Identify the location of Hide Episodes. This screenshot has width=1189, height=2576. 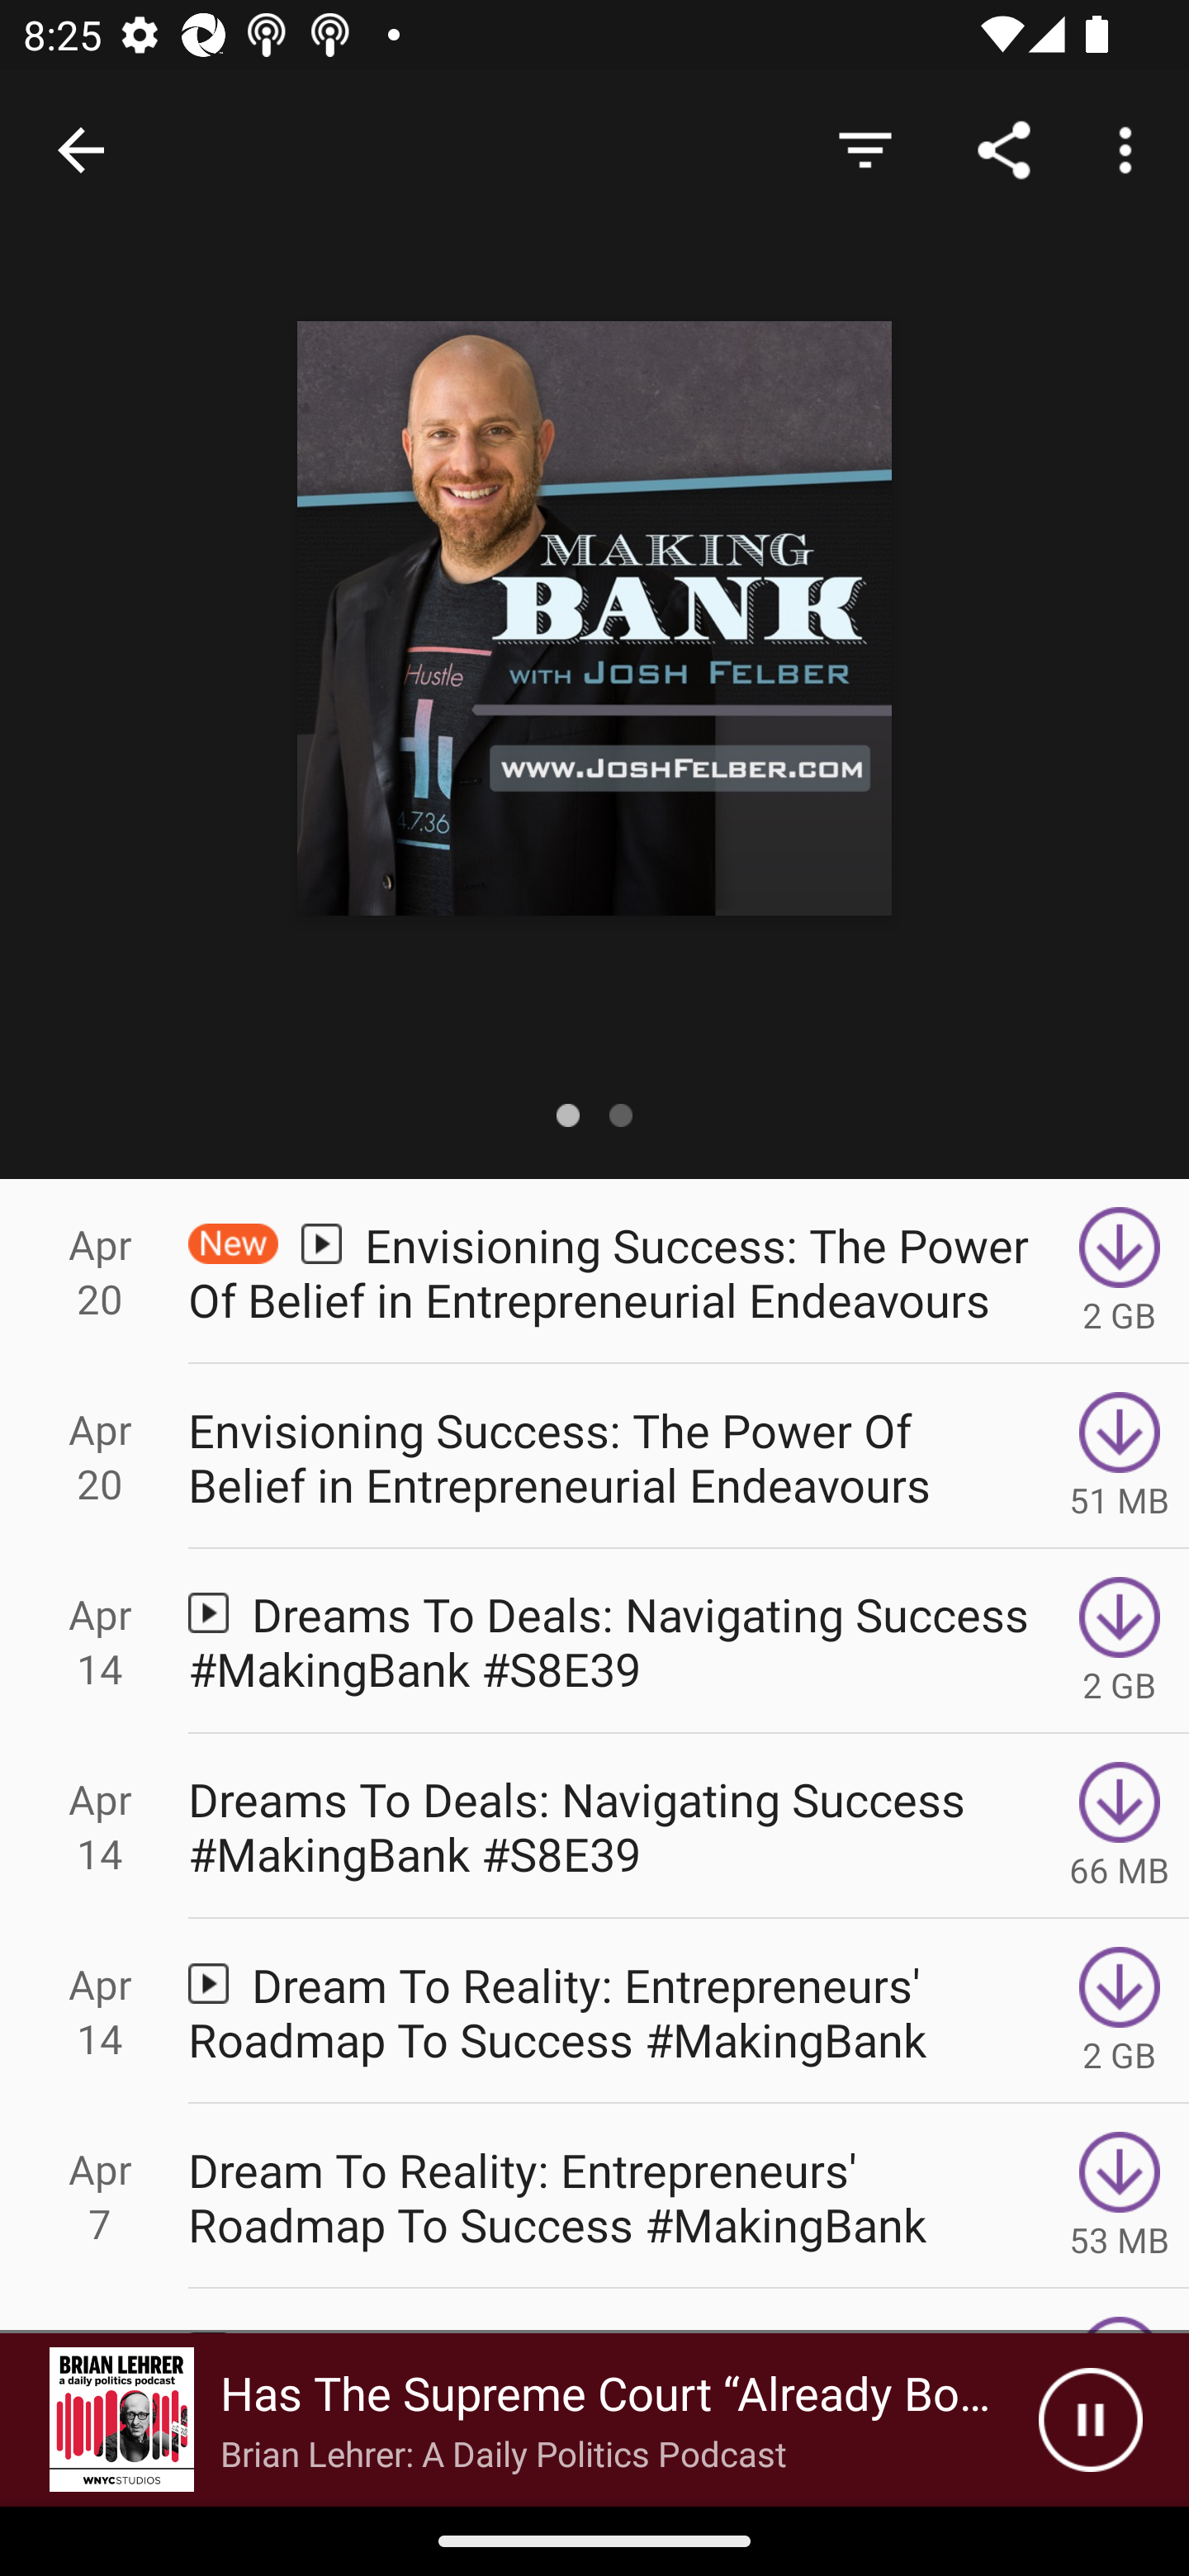
(865, 149).